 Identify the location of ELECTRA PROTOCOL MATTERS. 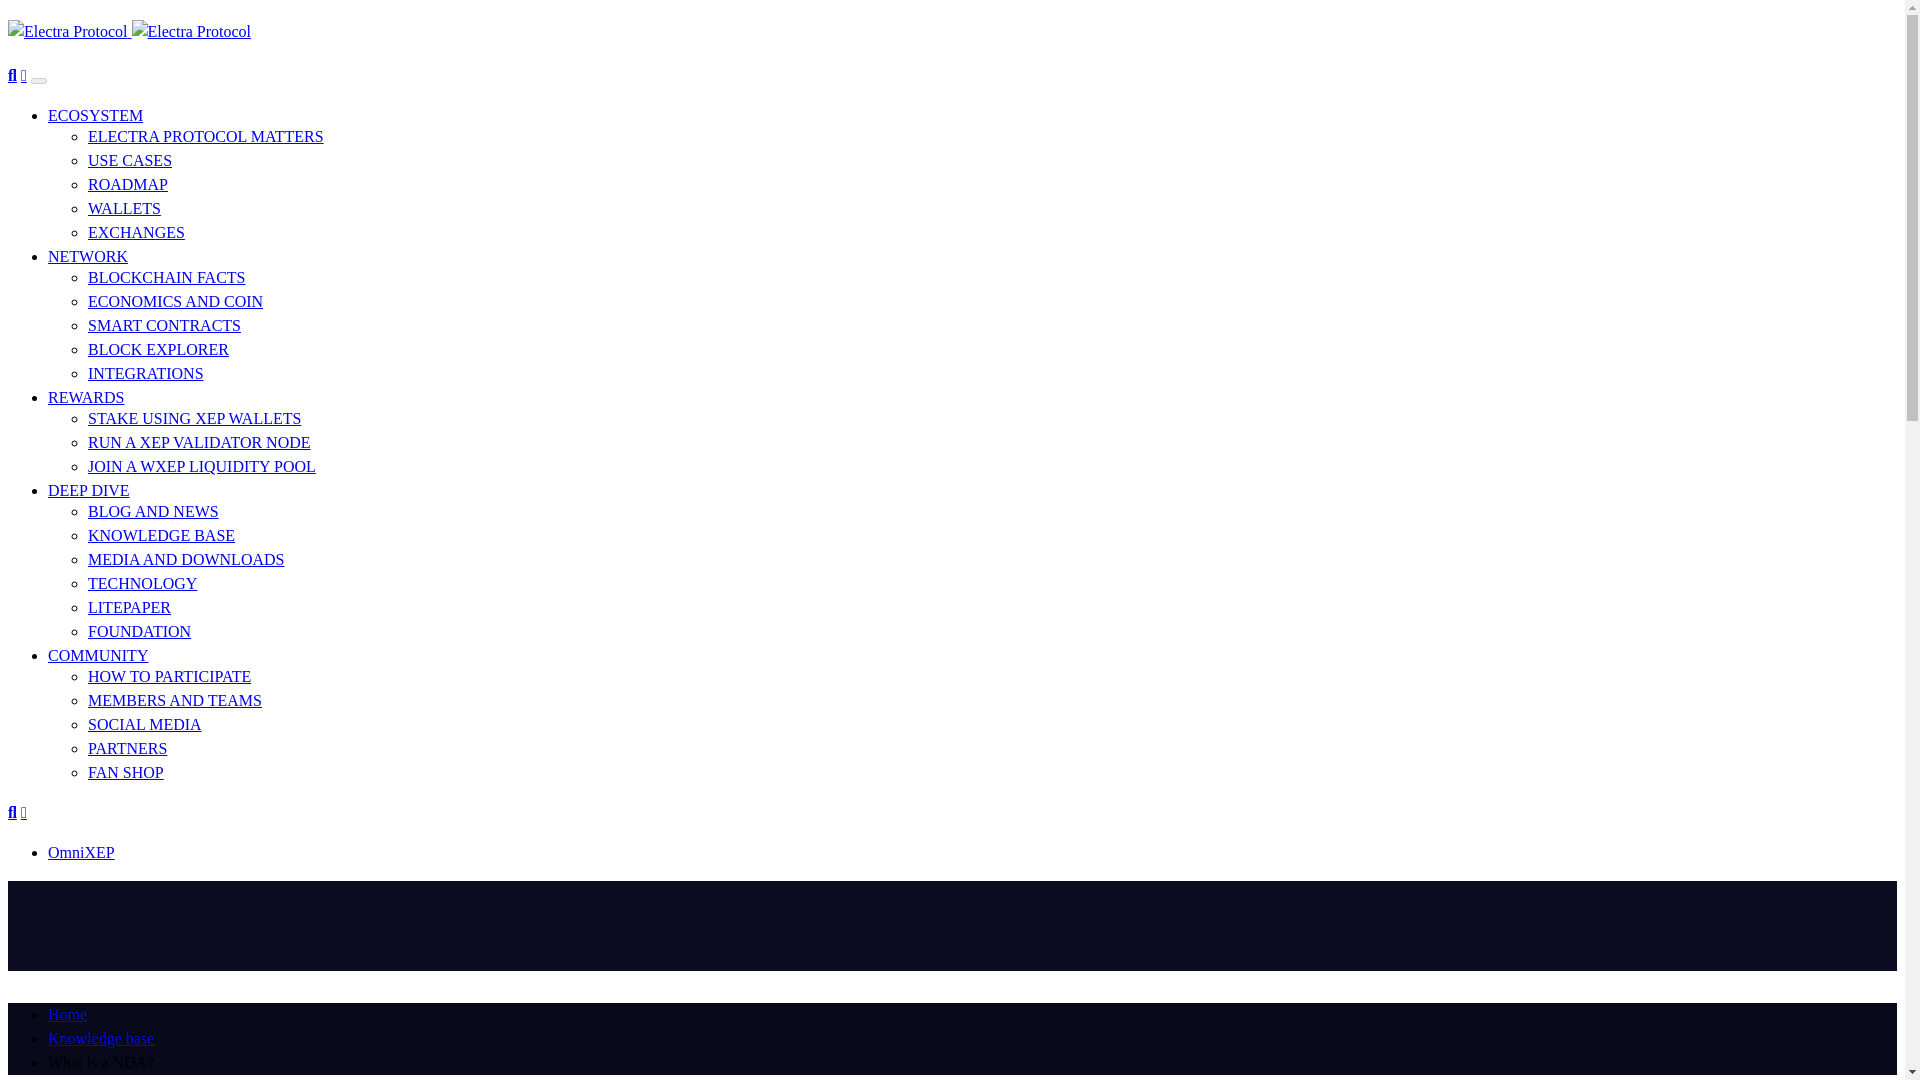
(206, 136).